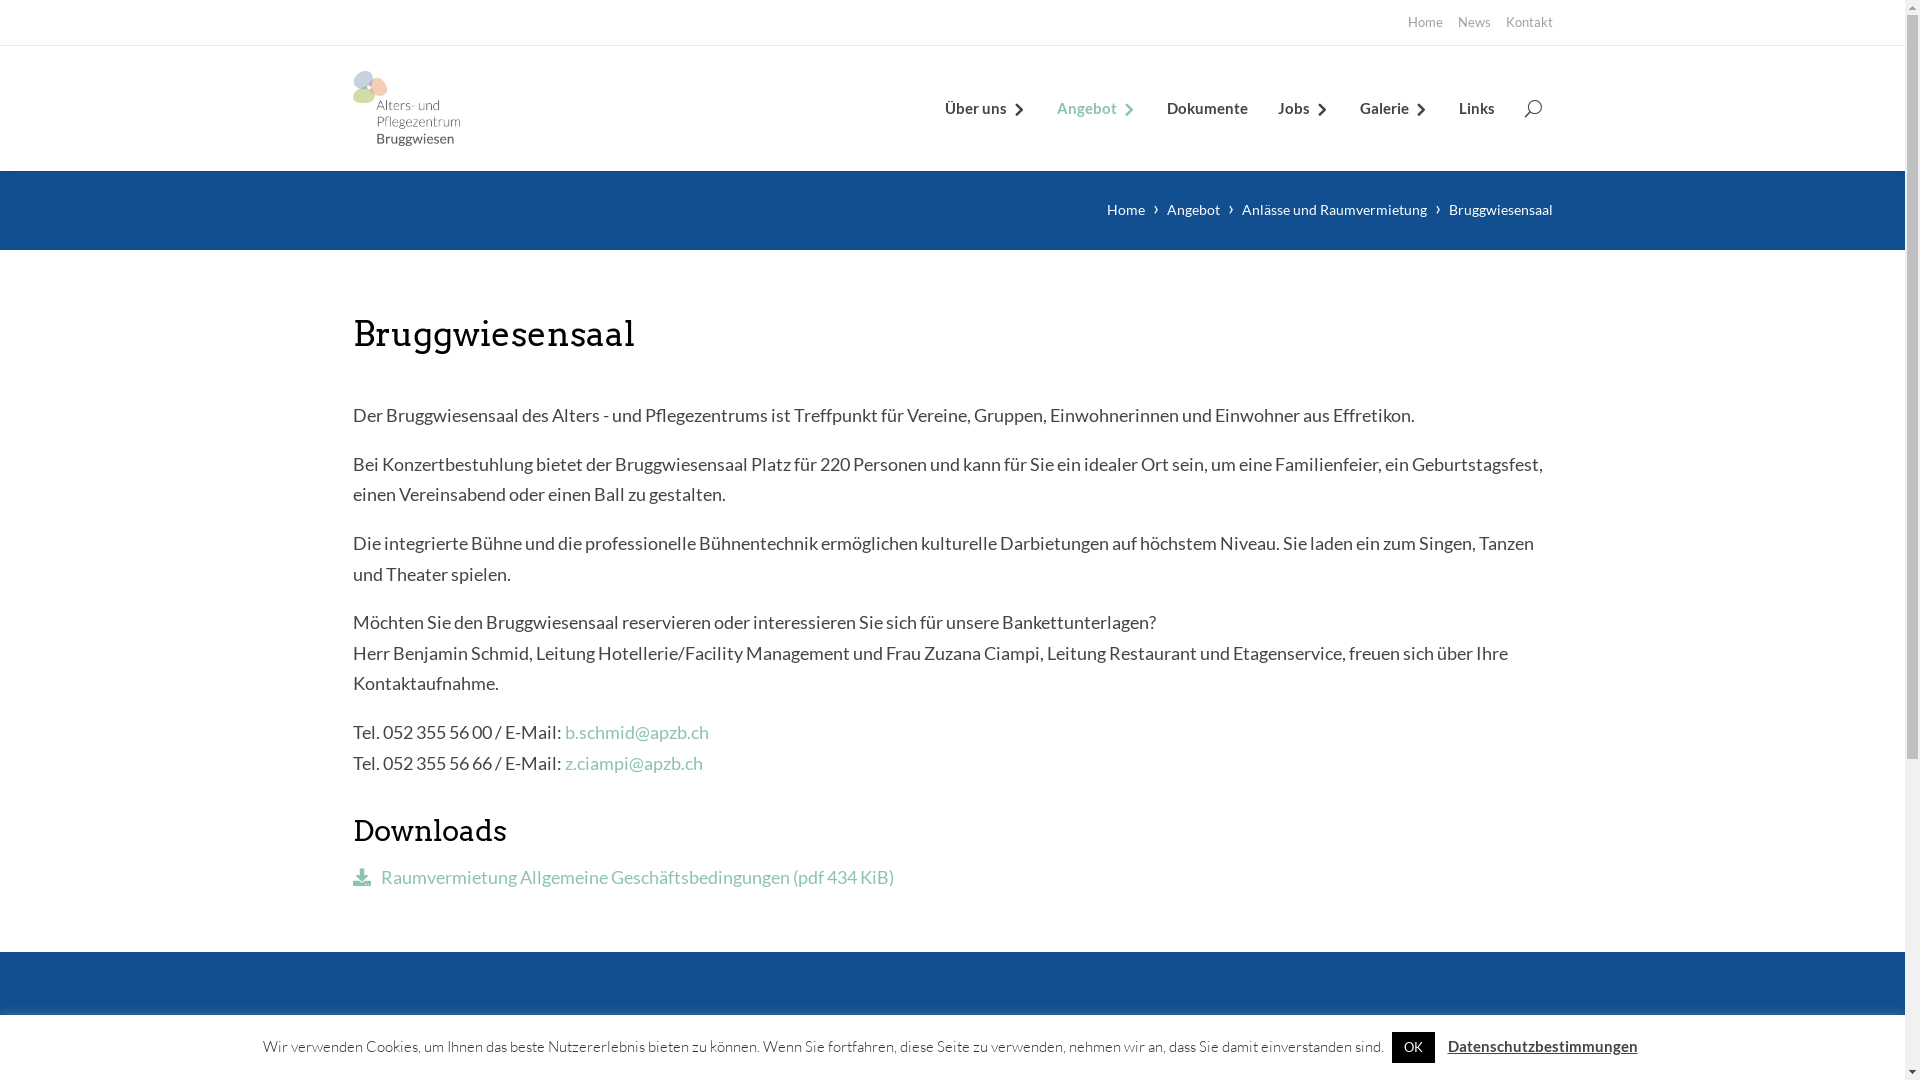 This screenshot has height=1080, width=1920. Describe the element at coordinates (1426, 22) in the screenshot. I see `Home` at that location.